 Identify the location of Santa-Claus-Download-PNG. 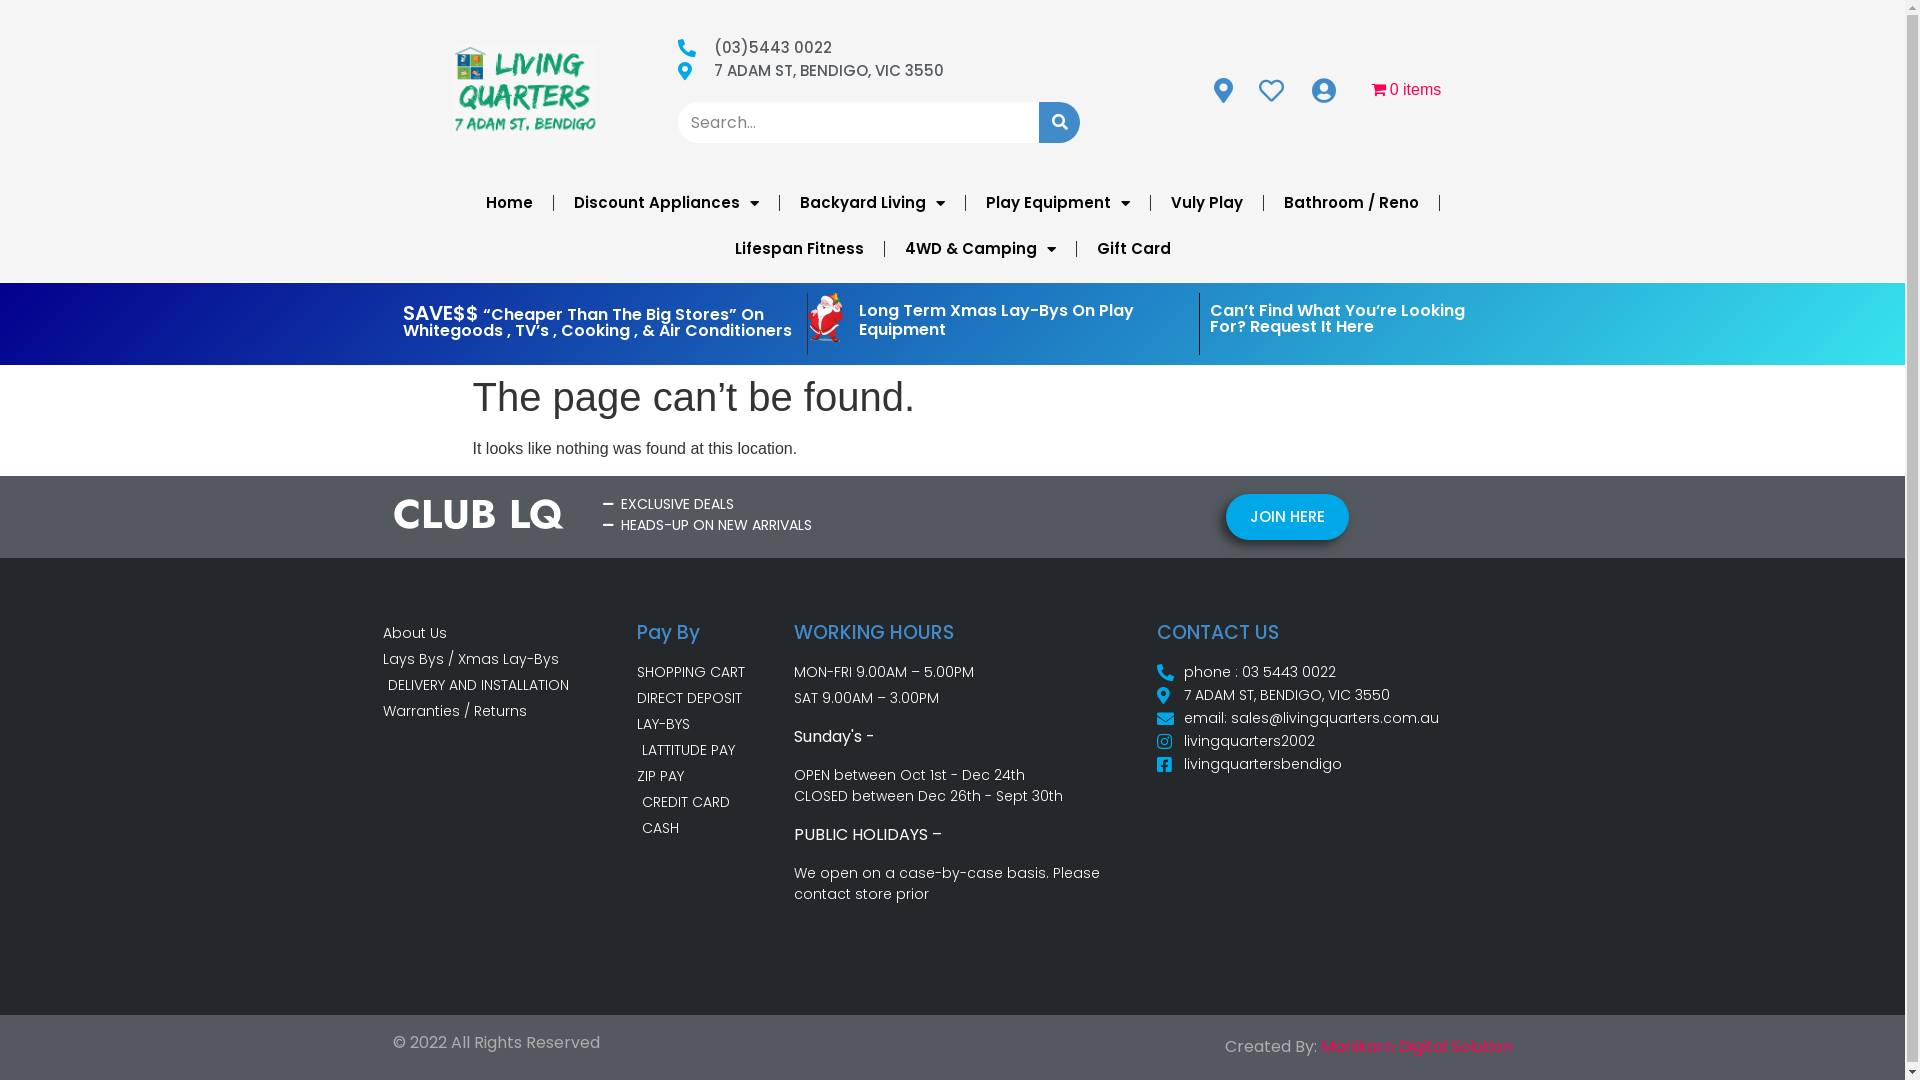
(826, 318).